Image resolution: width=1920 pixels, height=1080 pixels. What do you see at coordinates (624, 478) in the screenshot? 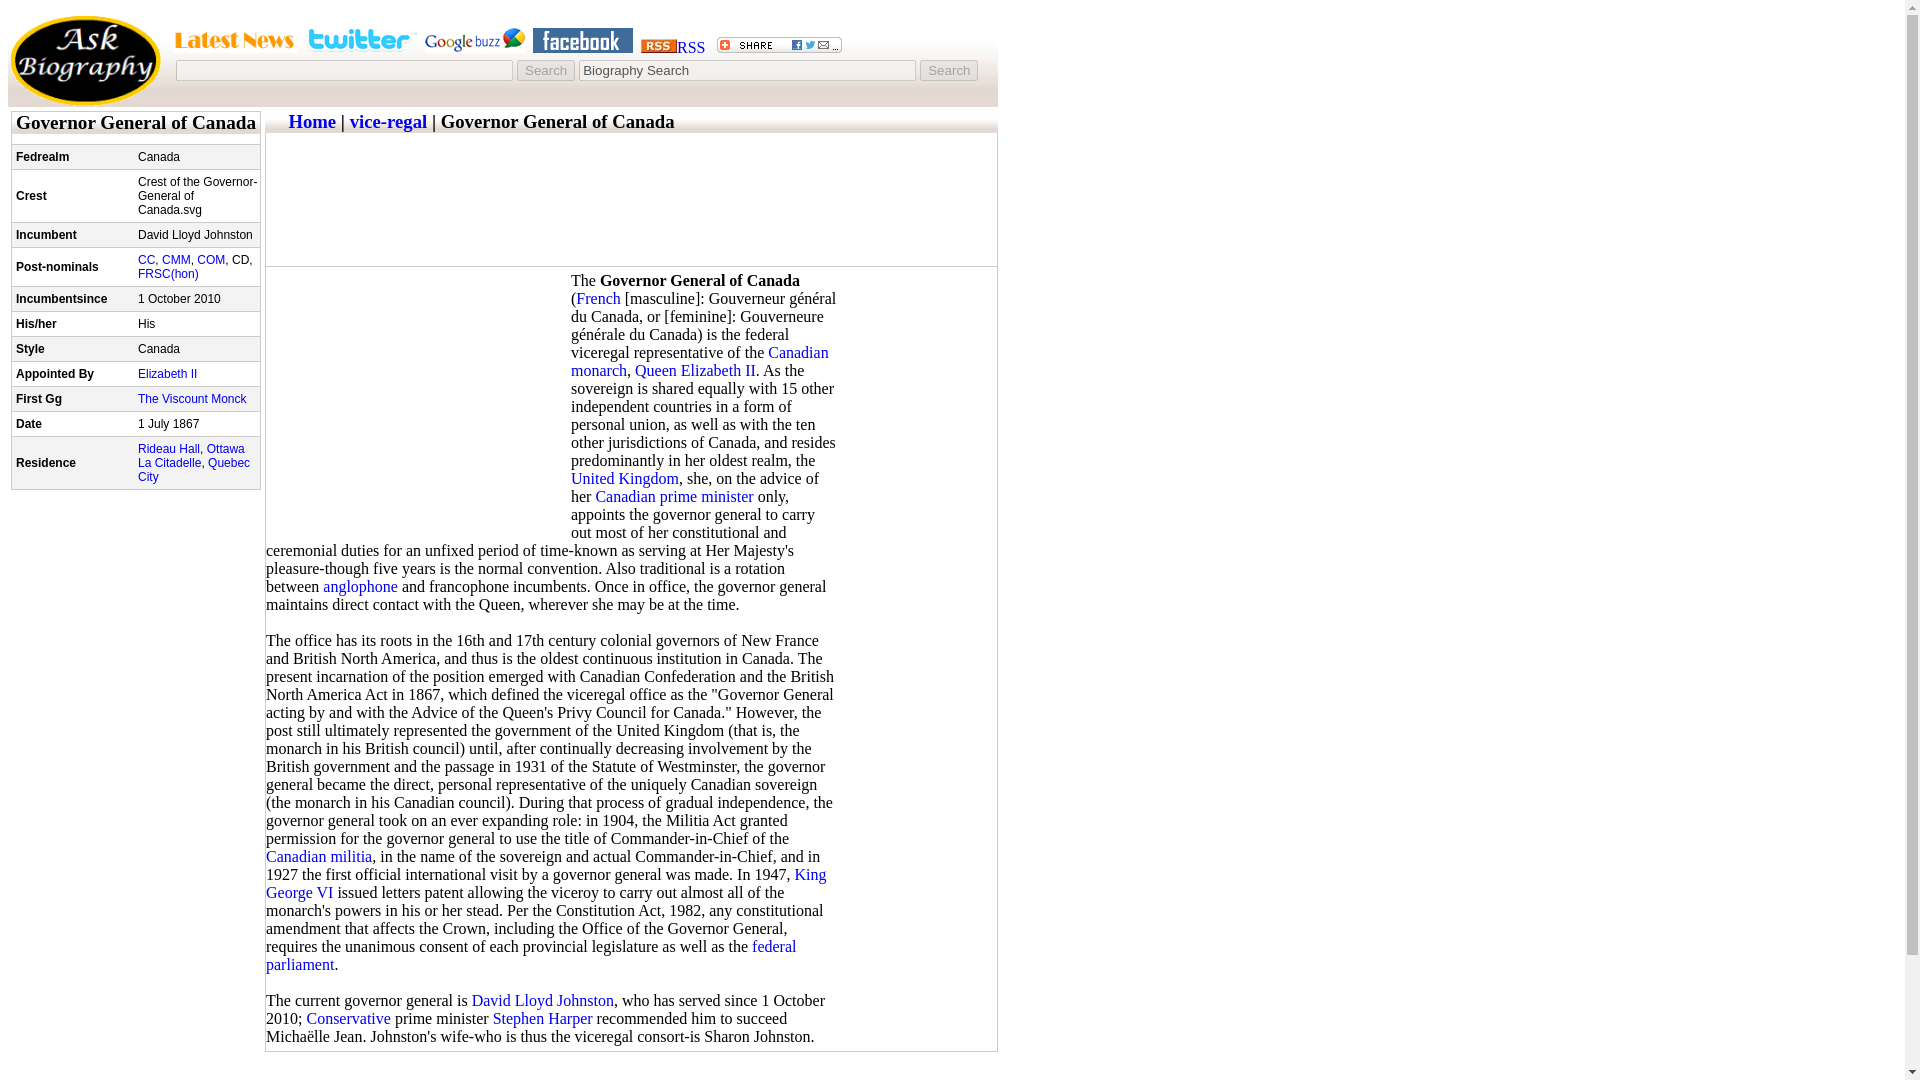
I see `United Kingdom` at bounding box center [624, 478].